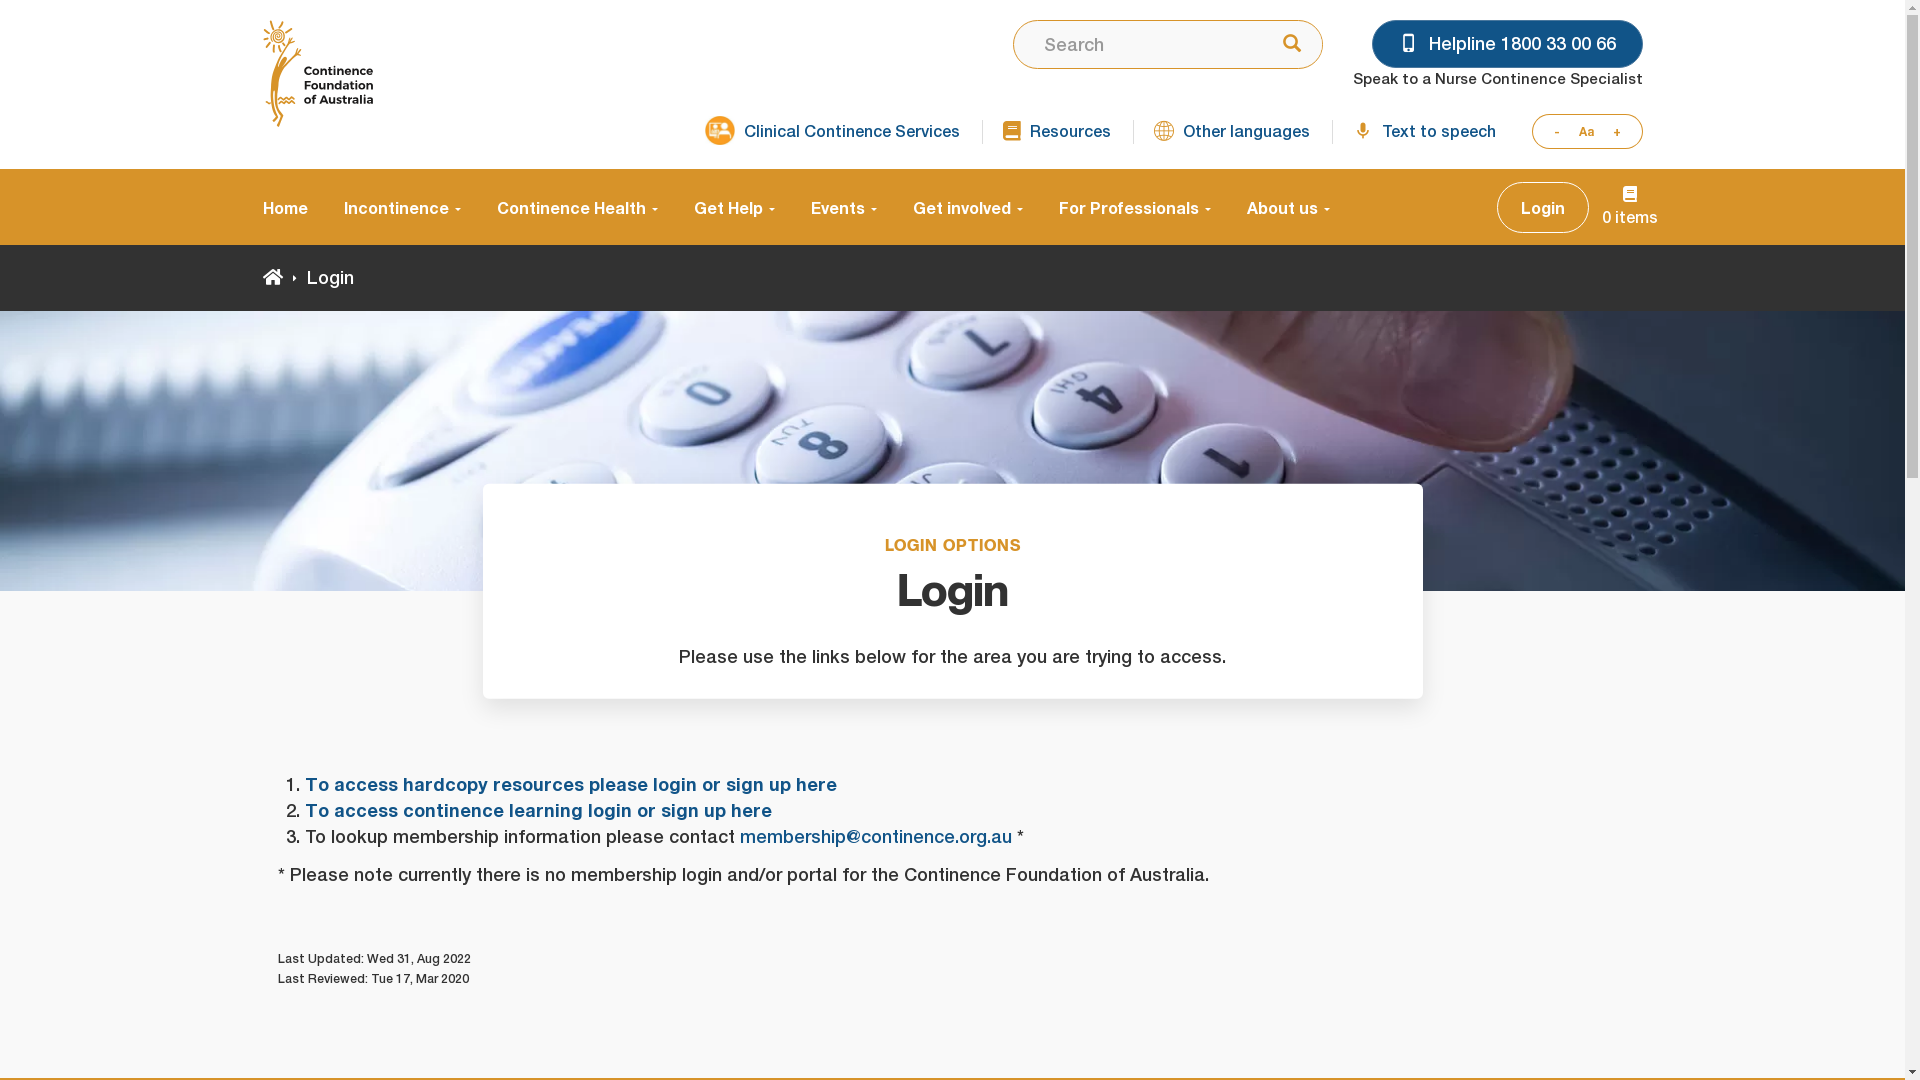  Describe the element at coordinates (734, 207) in the screenshot. I see `Get Help` at that location.